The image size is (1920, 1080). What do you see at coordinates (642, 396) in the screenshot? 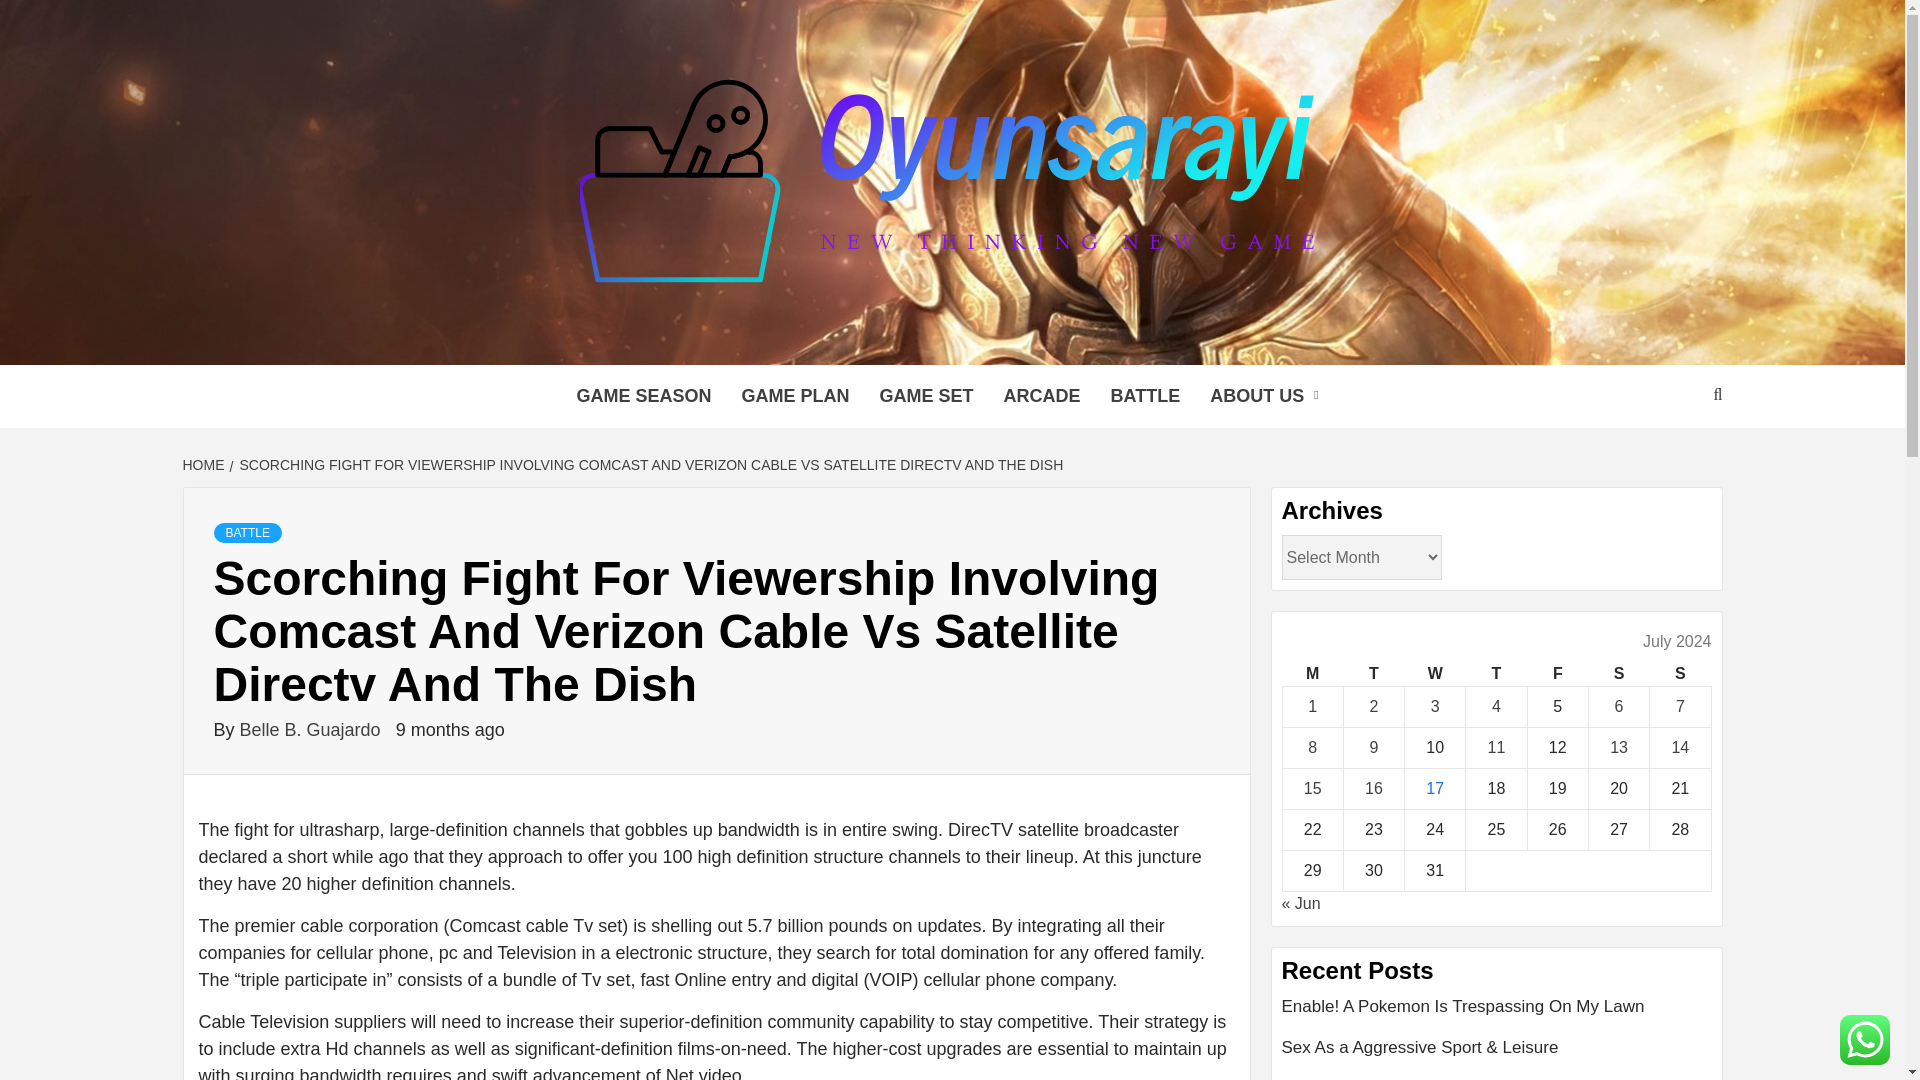
I see `GAME SEASON` at bounding box center [642, 396].